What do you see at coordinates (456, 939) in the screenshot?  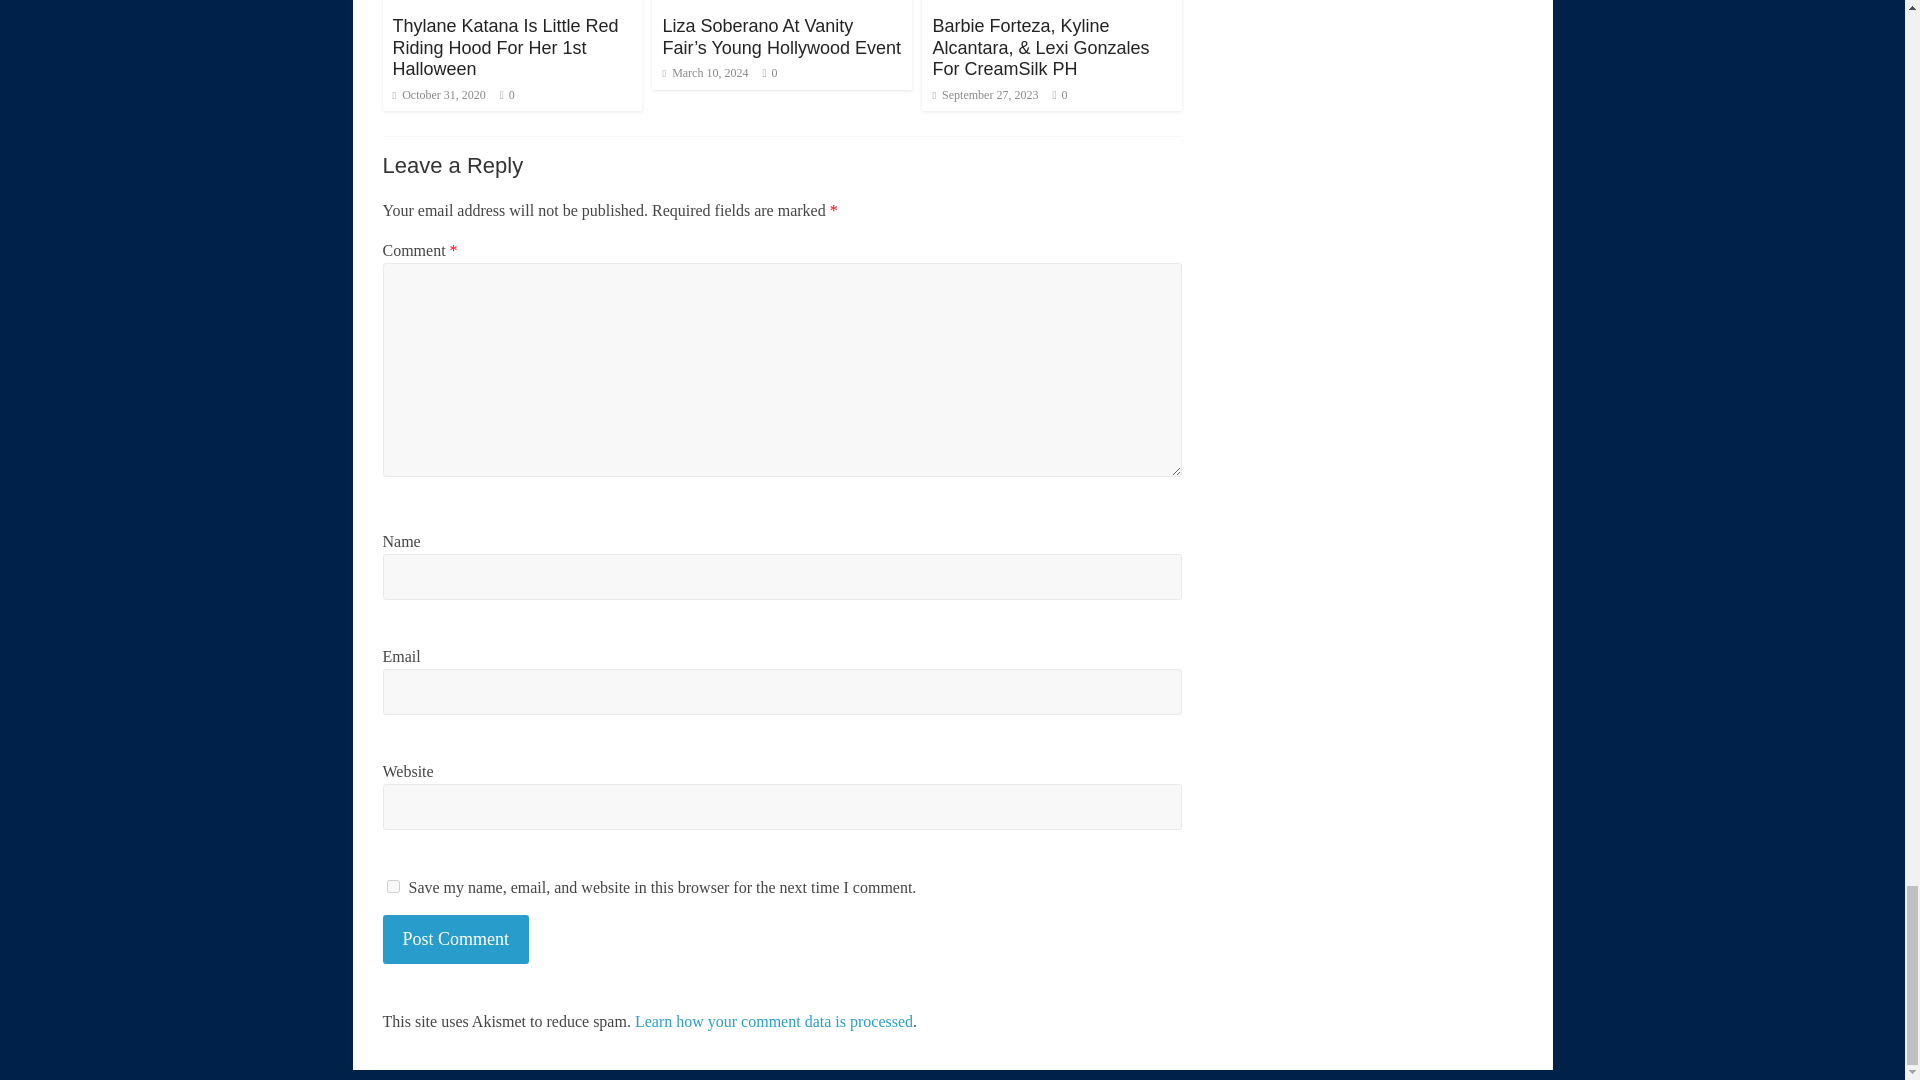 I see `Post Comment` at bounding box center [456, 939].